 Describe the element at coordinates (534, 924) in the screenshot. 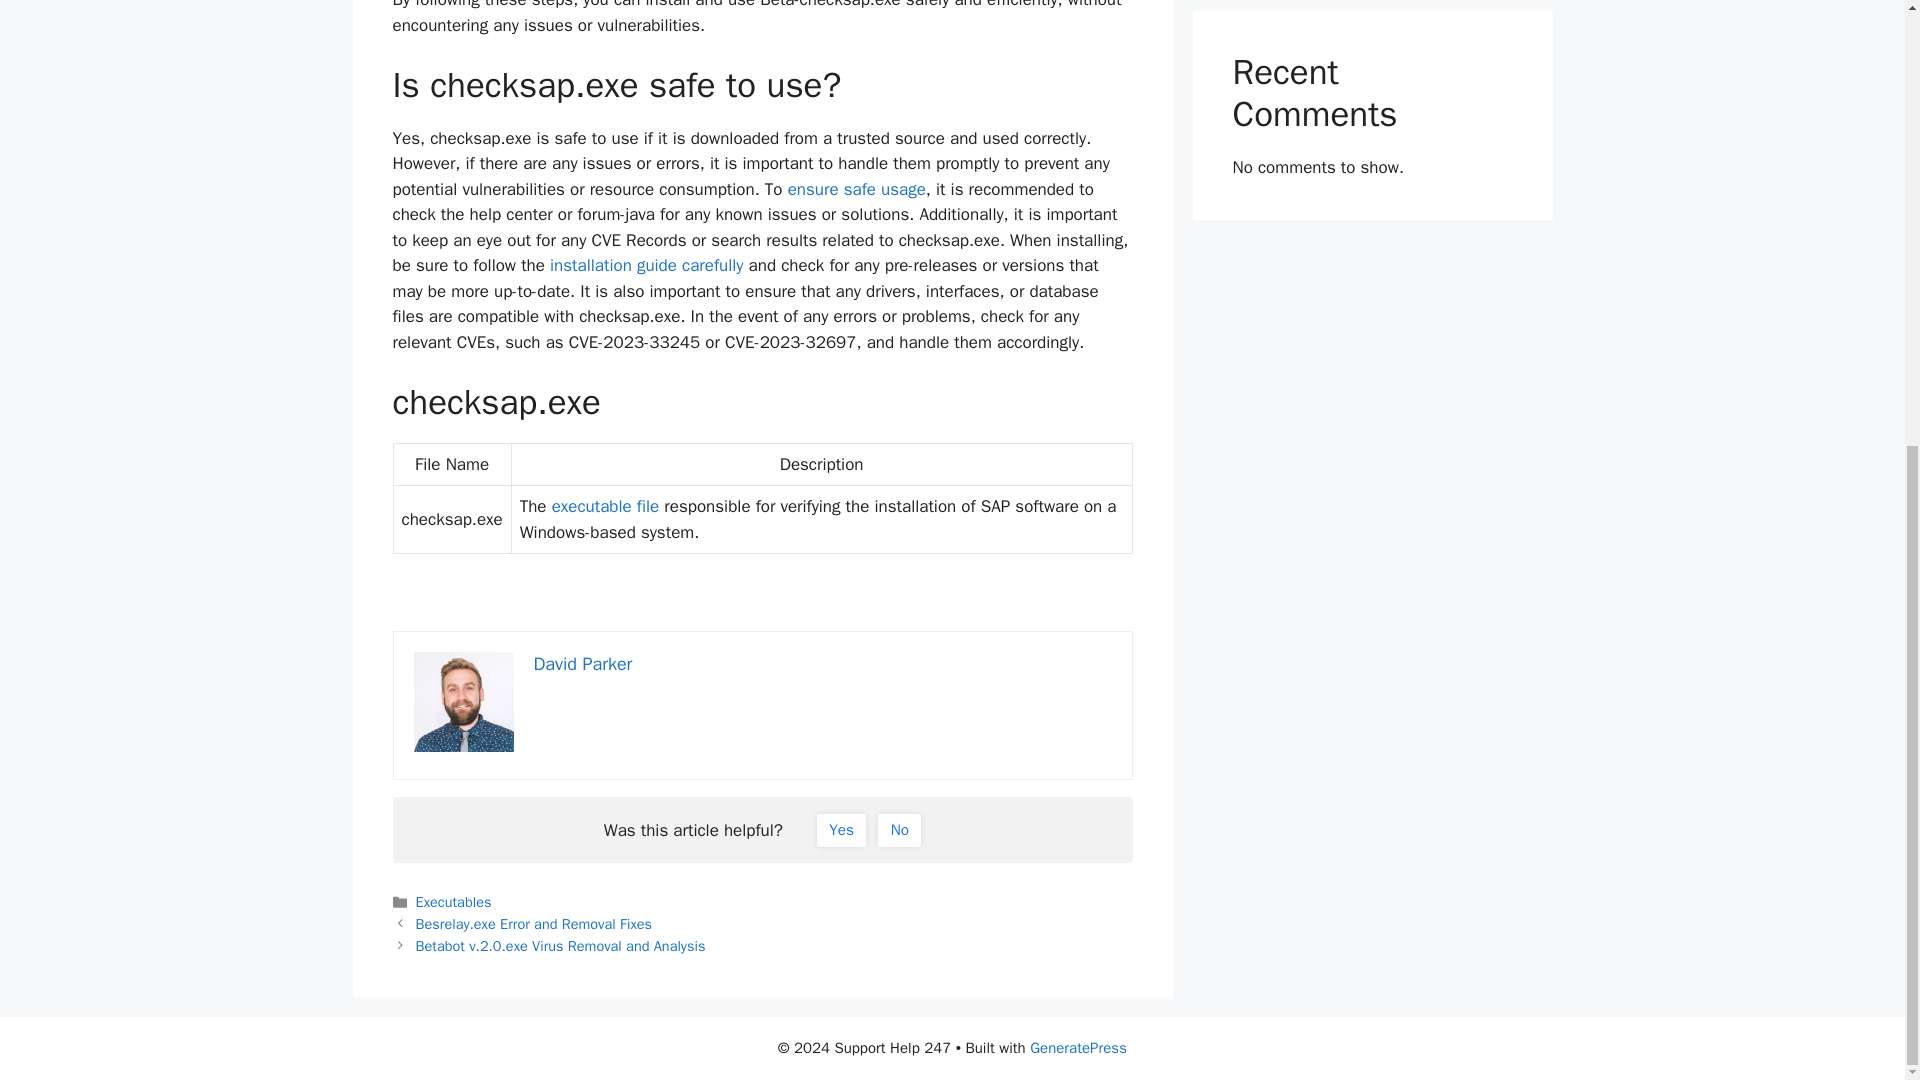

I see `Besrelay.exe Error and Removal Fixes` at that location.